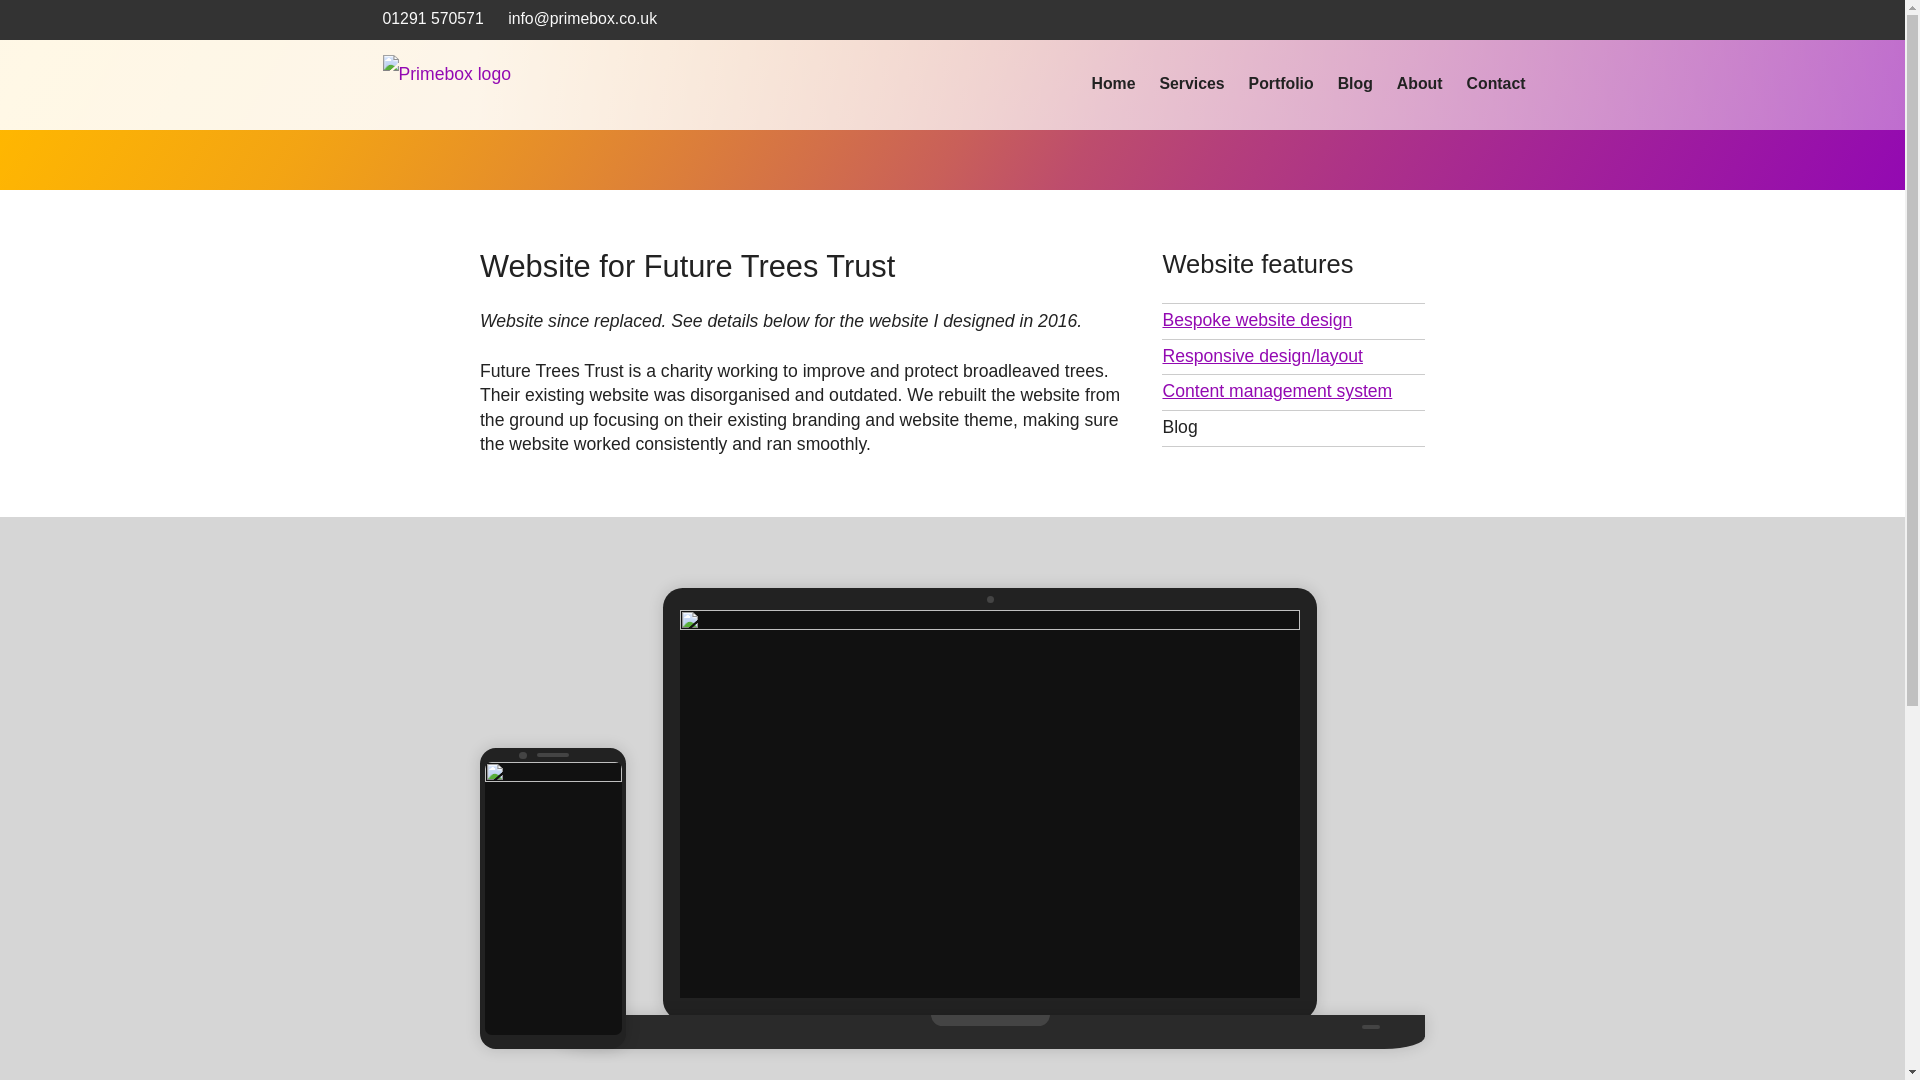 Image resolution: width=1920 pixels, height=1080 pixels. What do you see at coordinates (1420, 84) in the screenshot?
I see `About` at bounding box center [1420, 84].